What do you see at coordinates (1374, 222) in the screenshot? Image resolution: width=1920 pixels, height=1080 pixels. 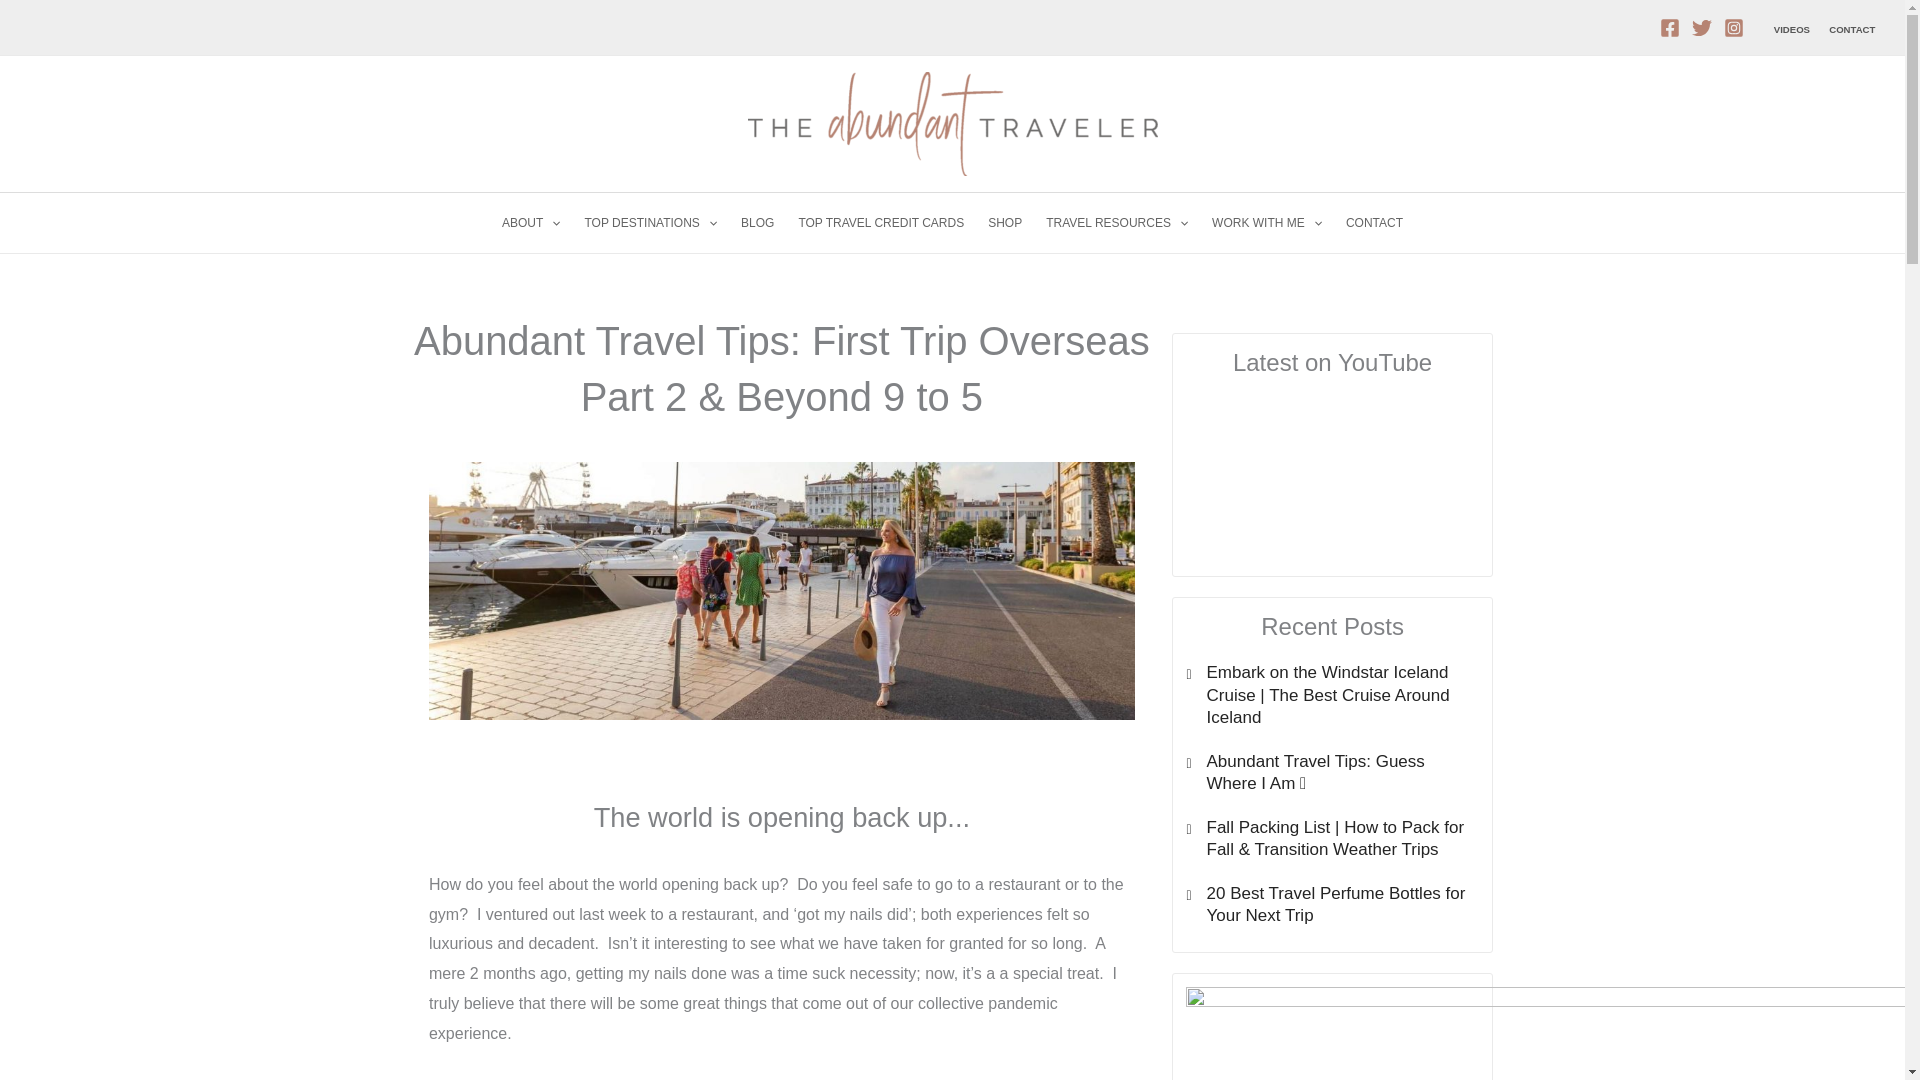 I see `CONTACT` at bounding box center [1374, 222].